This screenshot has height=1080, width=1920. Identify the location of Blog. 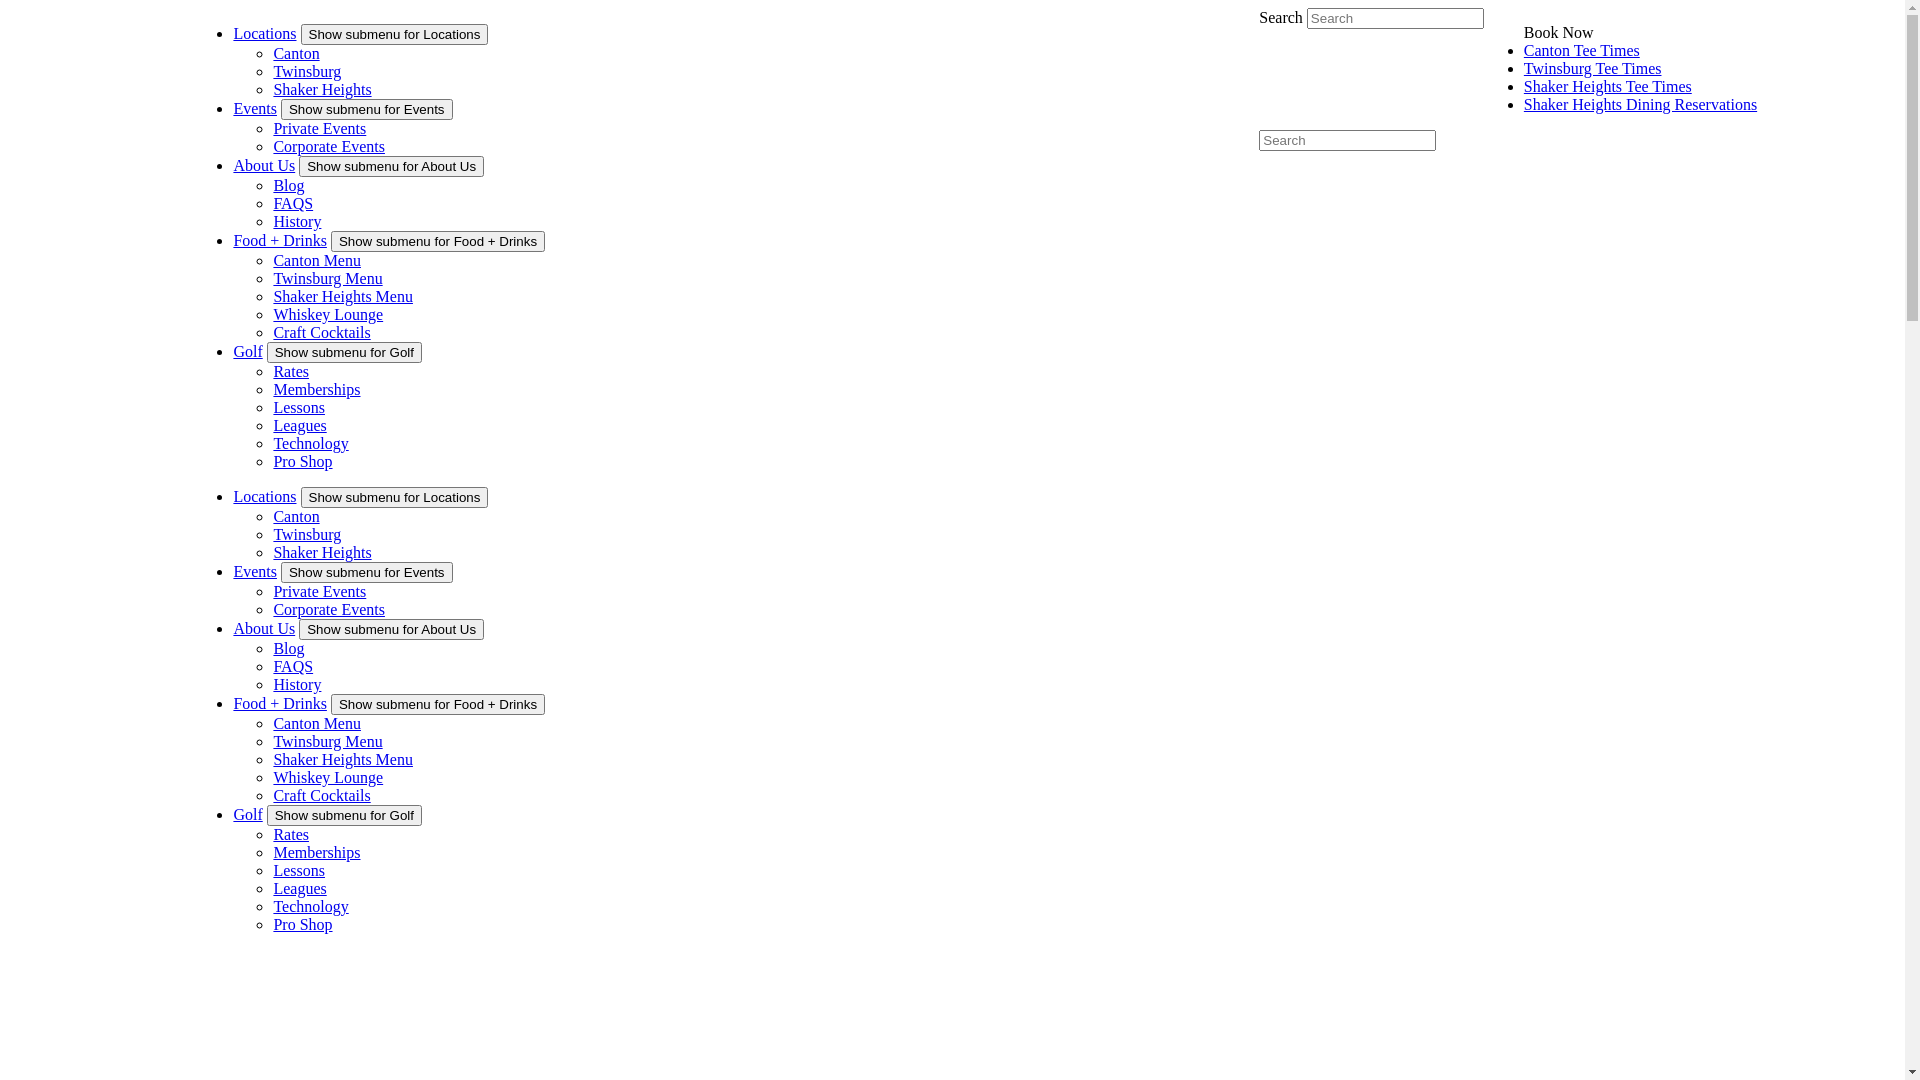
(288, 648).